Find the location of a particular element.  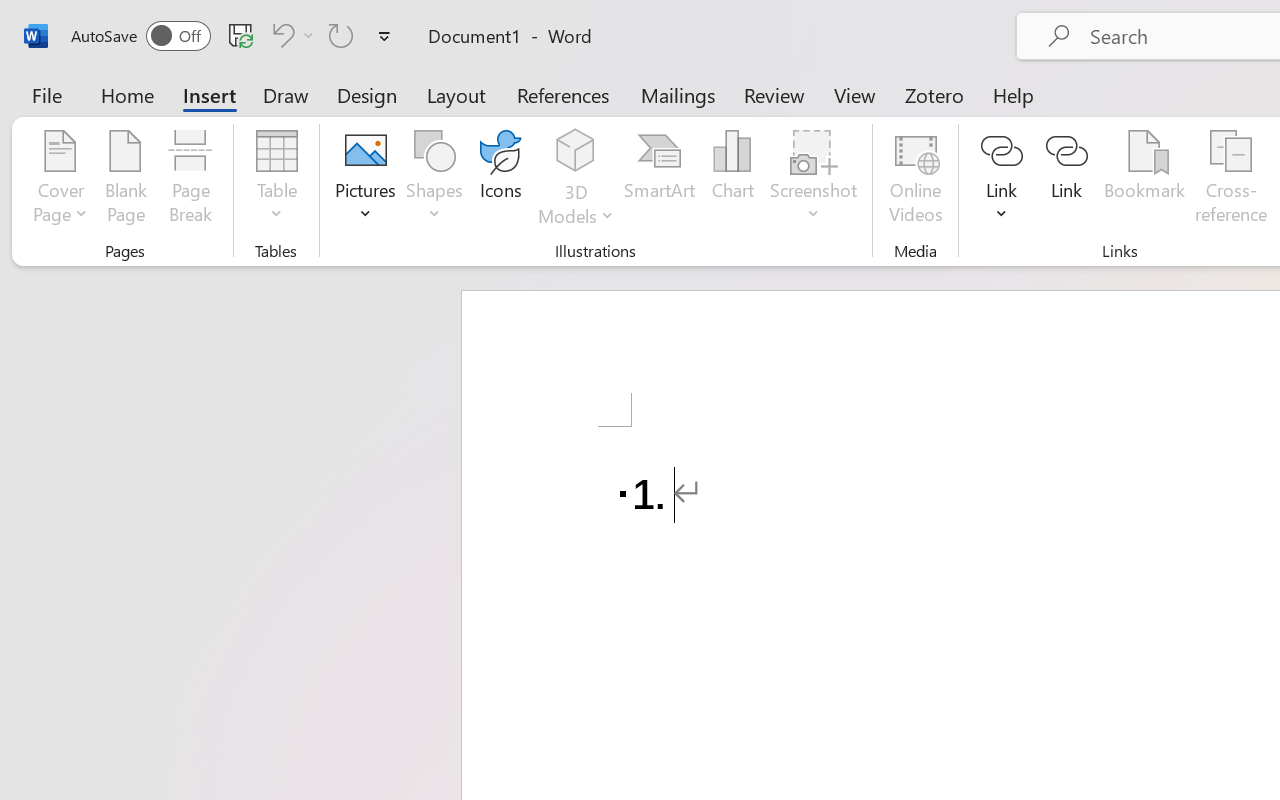

Bookmark... is located at coordinates (1144, 180).